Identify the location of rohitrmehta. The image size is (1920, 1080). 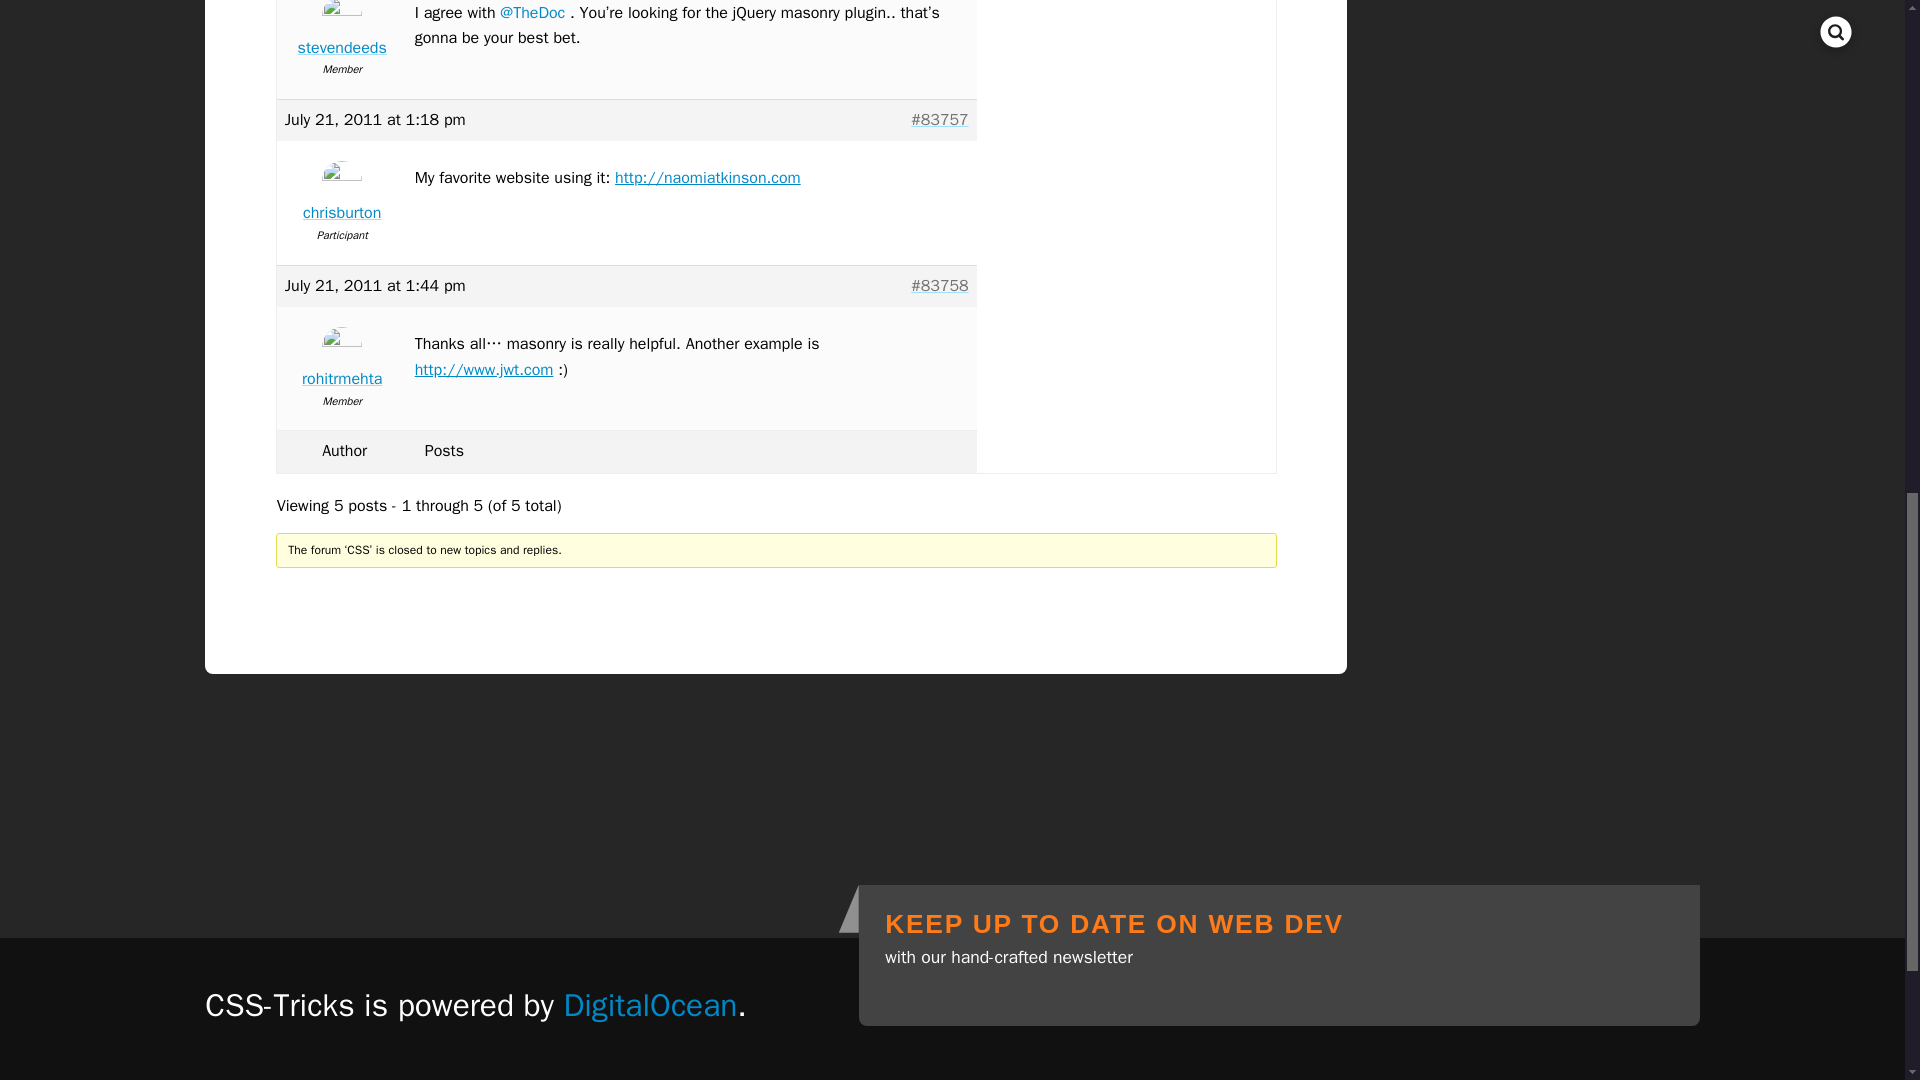
(342, 362).